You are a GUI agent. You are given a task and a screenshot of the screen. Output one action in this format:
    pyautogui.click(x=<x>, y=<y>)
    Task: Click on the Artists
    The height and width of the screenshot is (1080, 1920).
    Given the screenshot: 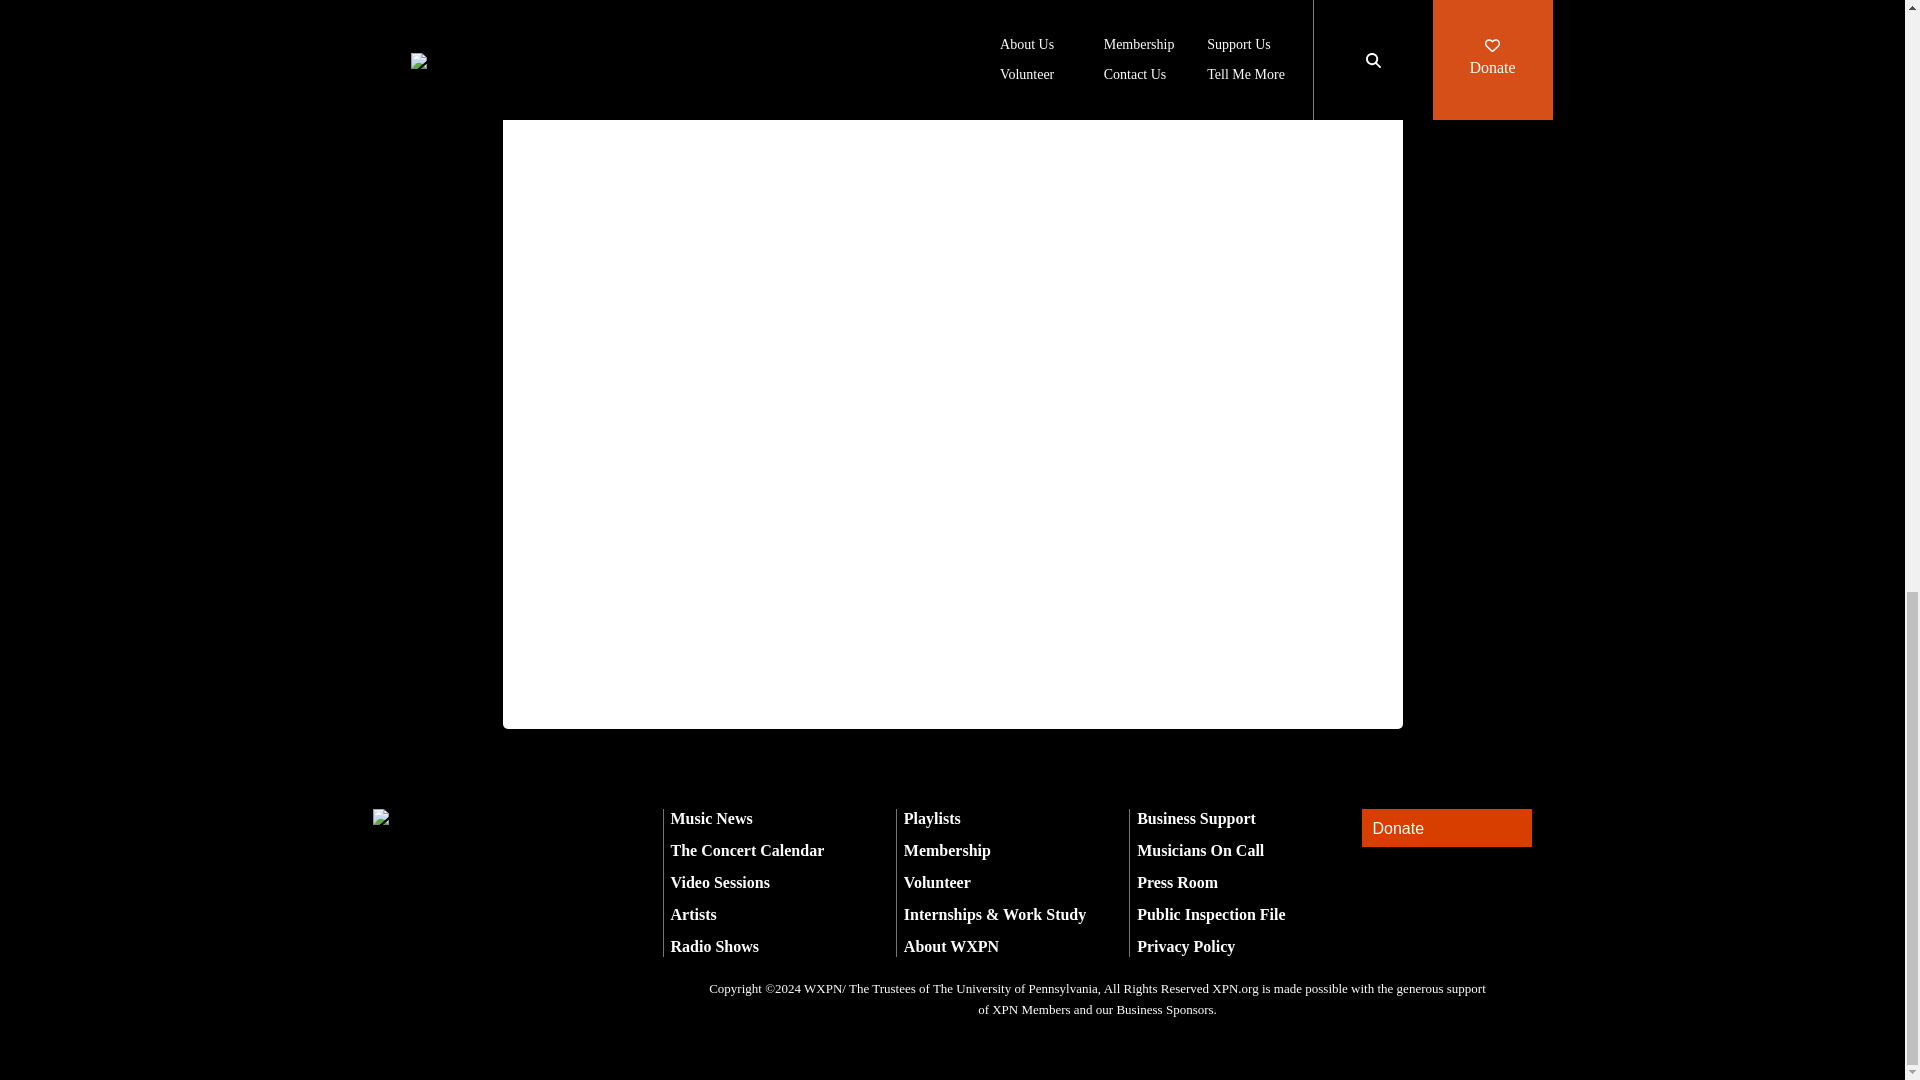 What is the action you would take?
    pyautogui.click(x=693, y=914)
    